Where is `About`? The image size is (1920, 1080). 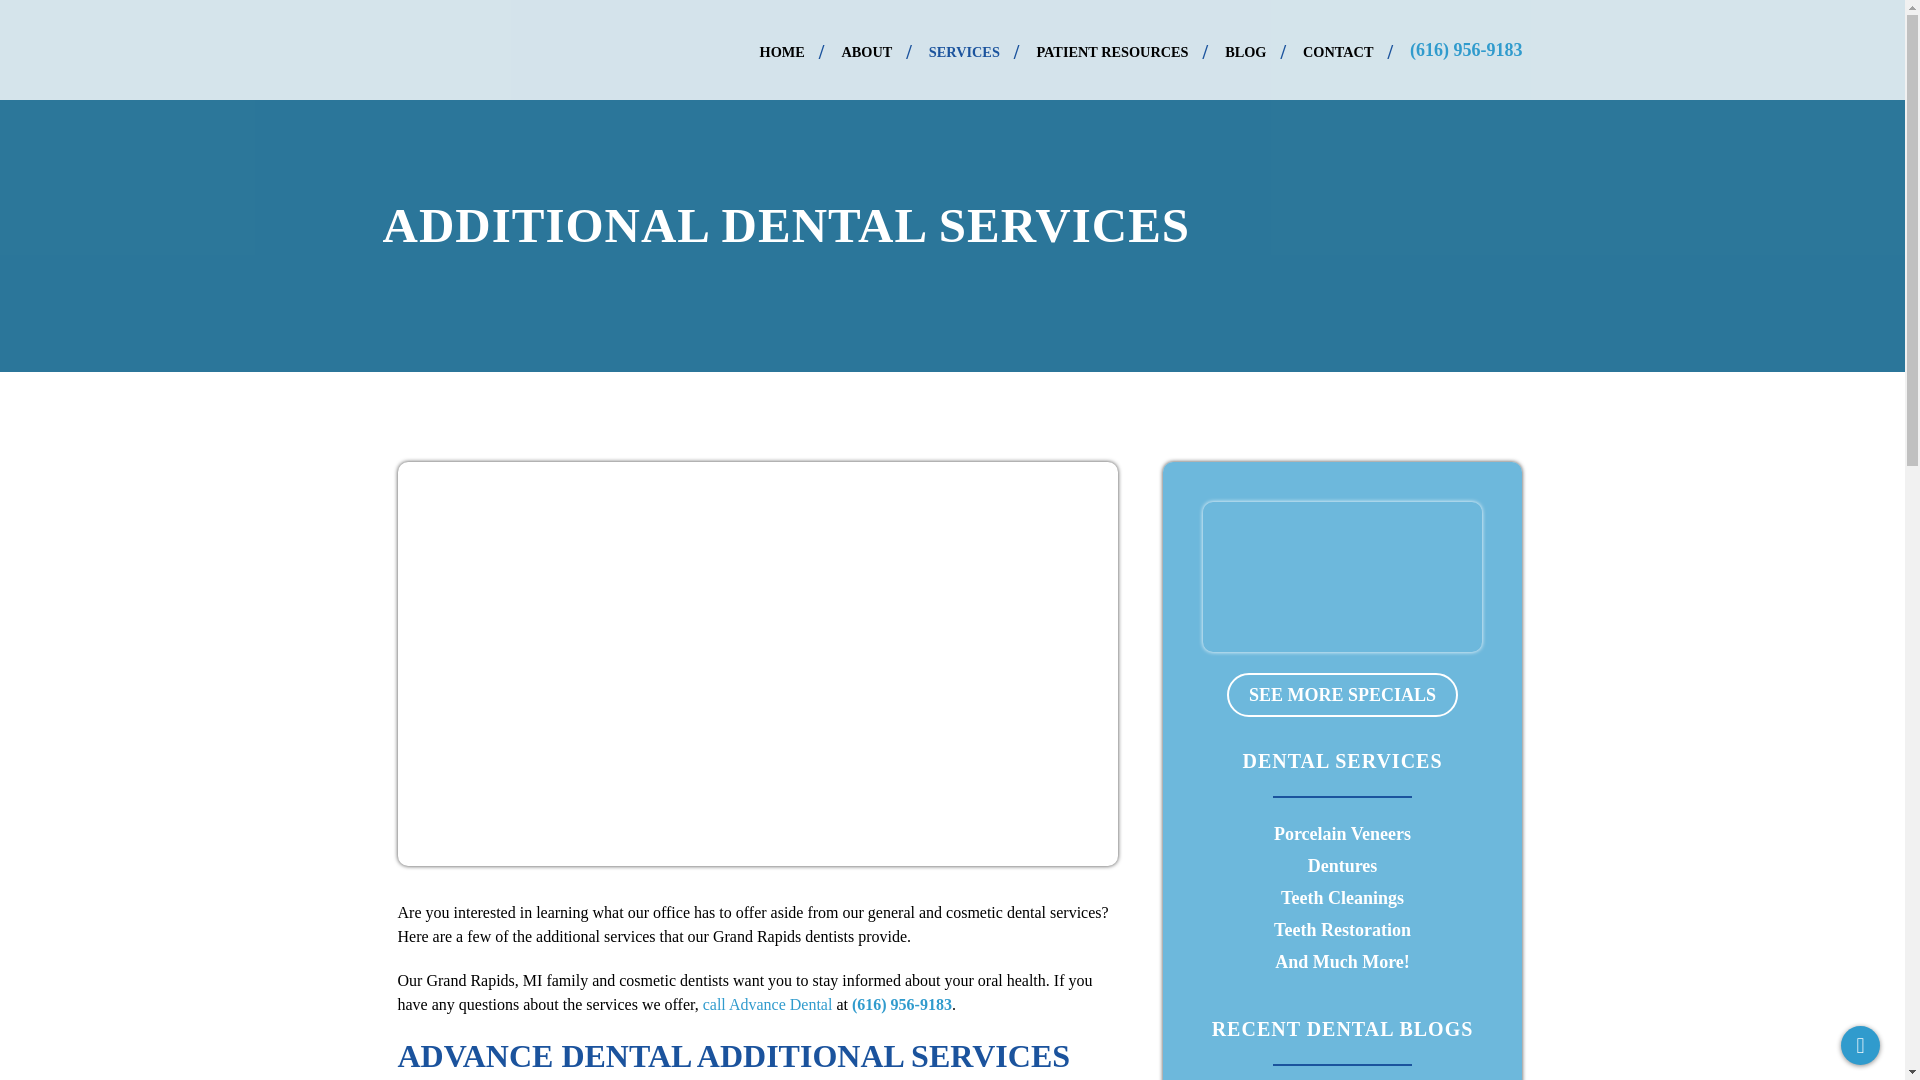
About is located at coordinates (876, 50).